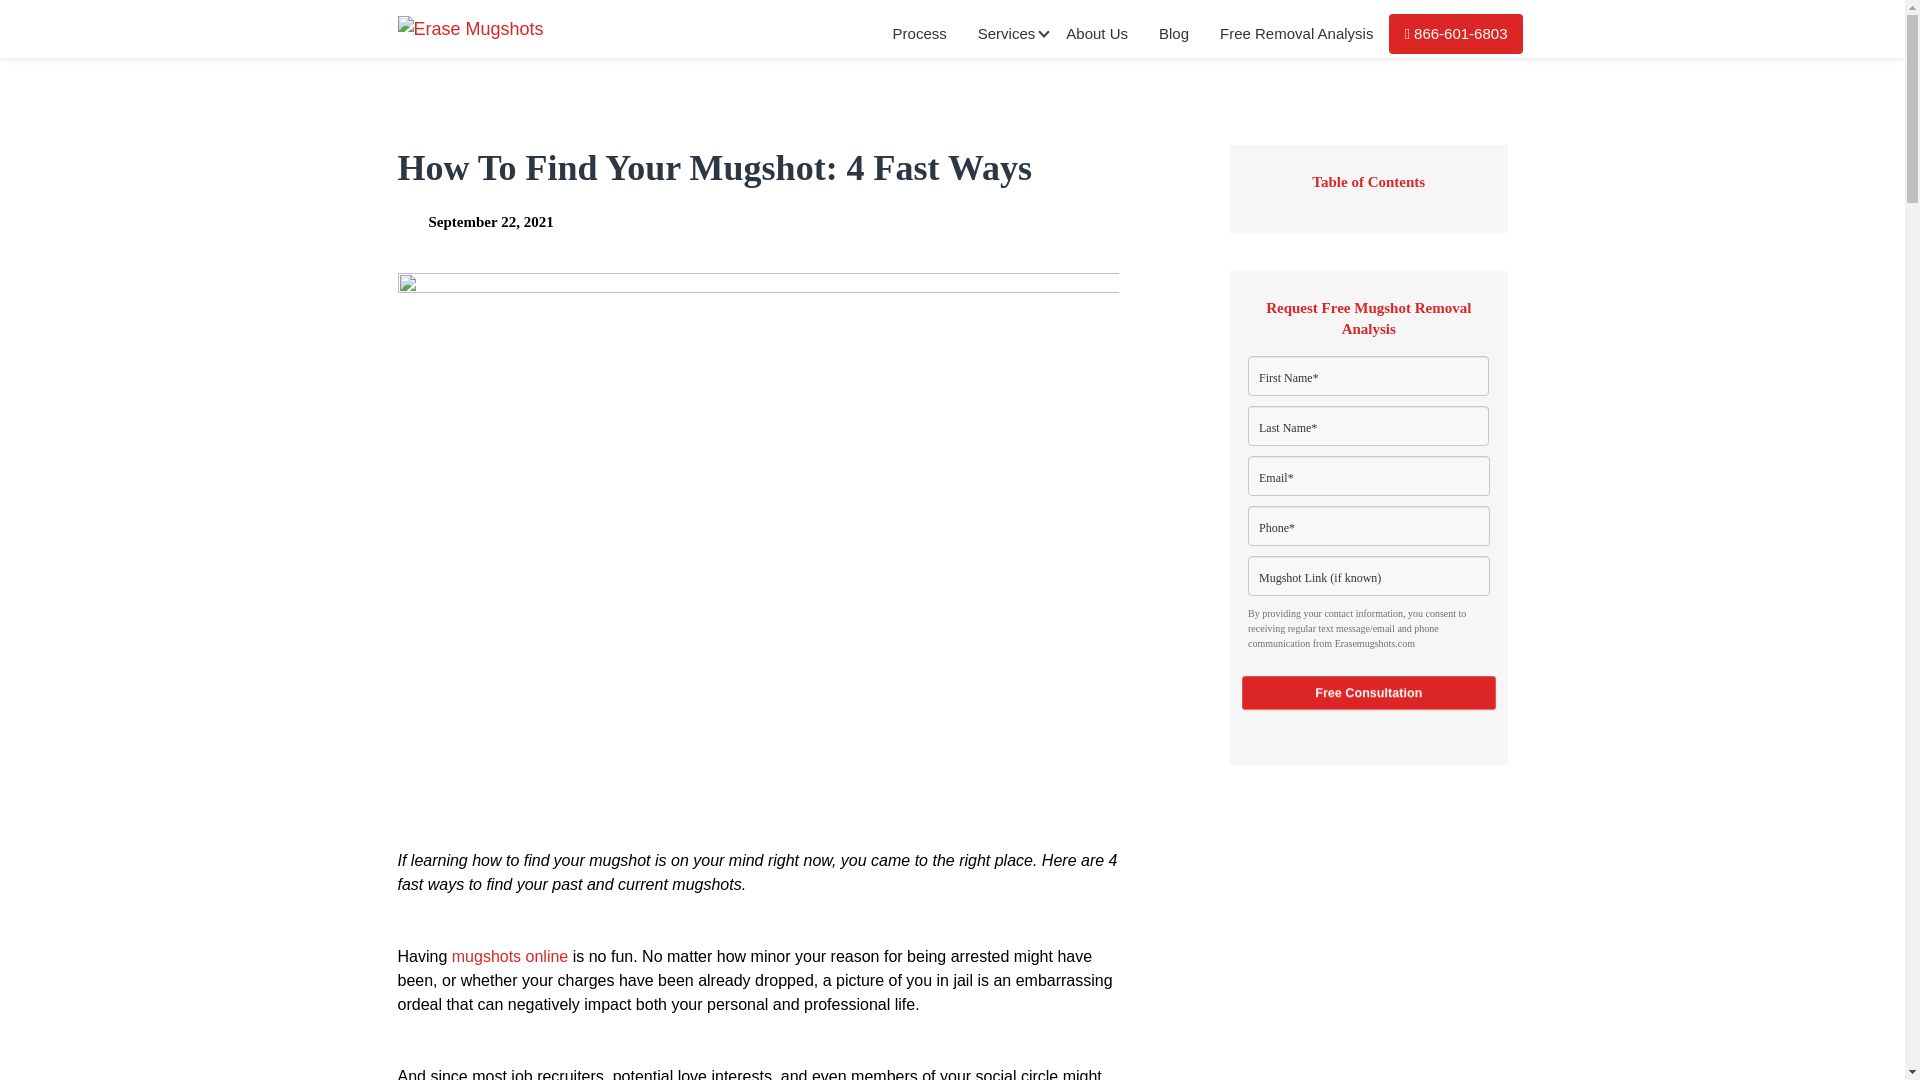 The image size is (1920, 1080). What do you see at coordinates (510, 956) in the screenshot?
I see `mugshots online` at bounding box center [510, 956].